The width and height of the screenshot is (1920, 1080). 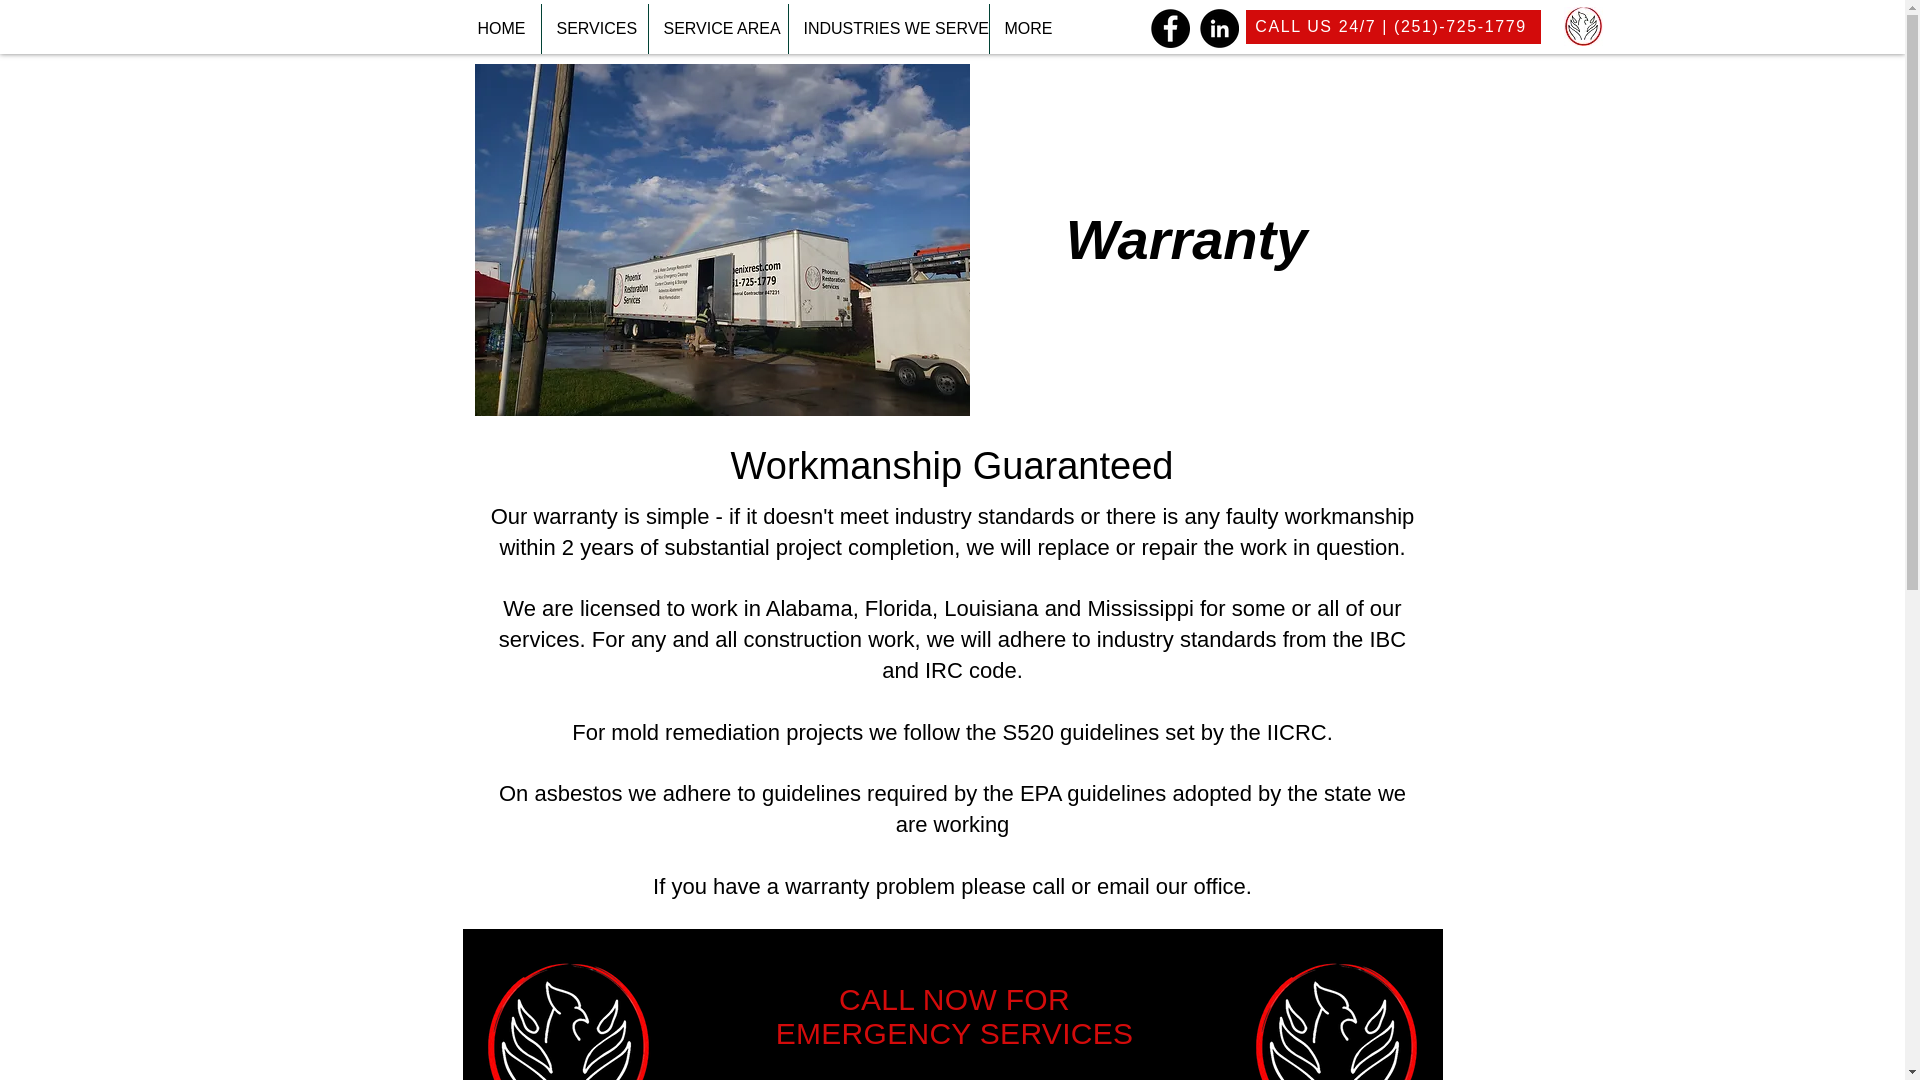 I want to click on Phoenix Restoration Servics, so click(x=1584, y=26).